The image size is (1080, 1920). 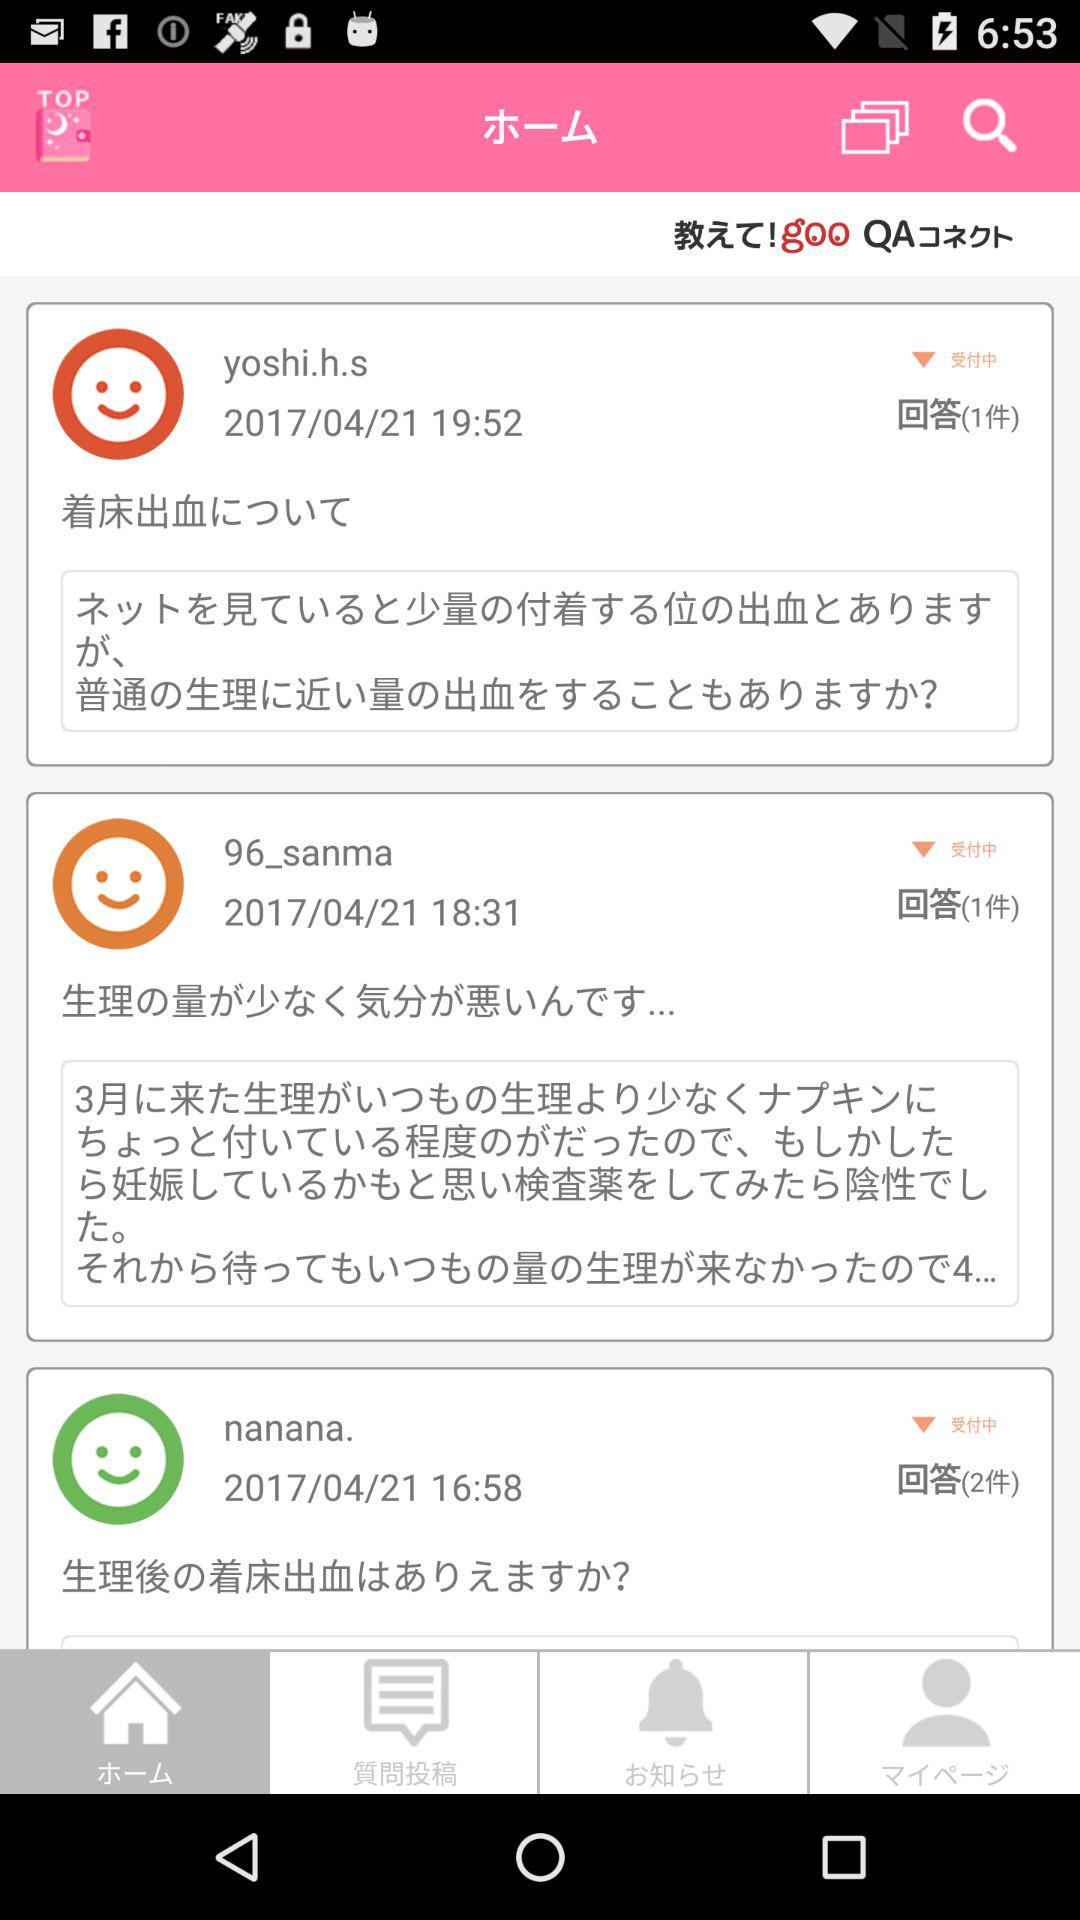 What do you see at coordinates (958, 903) in the screenshot?
I see `press the icon to the right of the 2017 04 21` at bounding box center [958, 903].